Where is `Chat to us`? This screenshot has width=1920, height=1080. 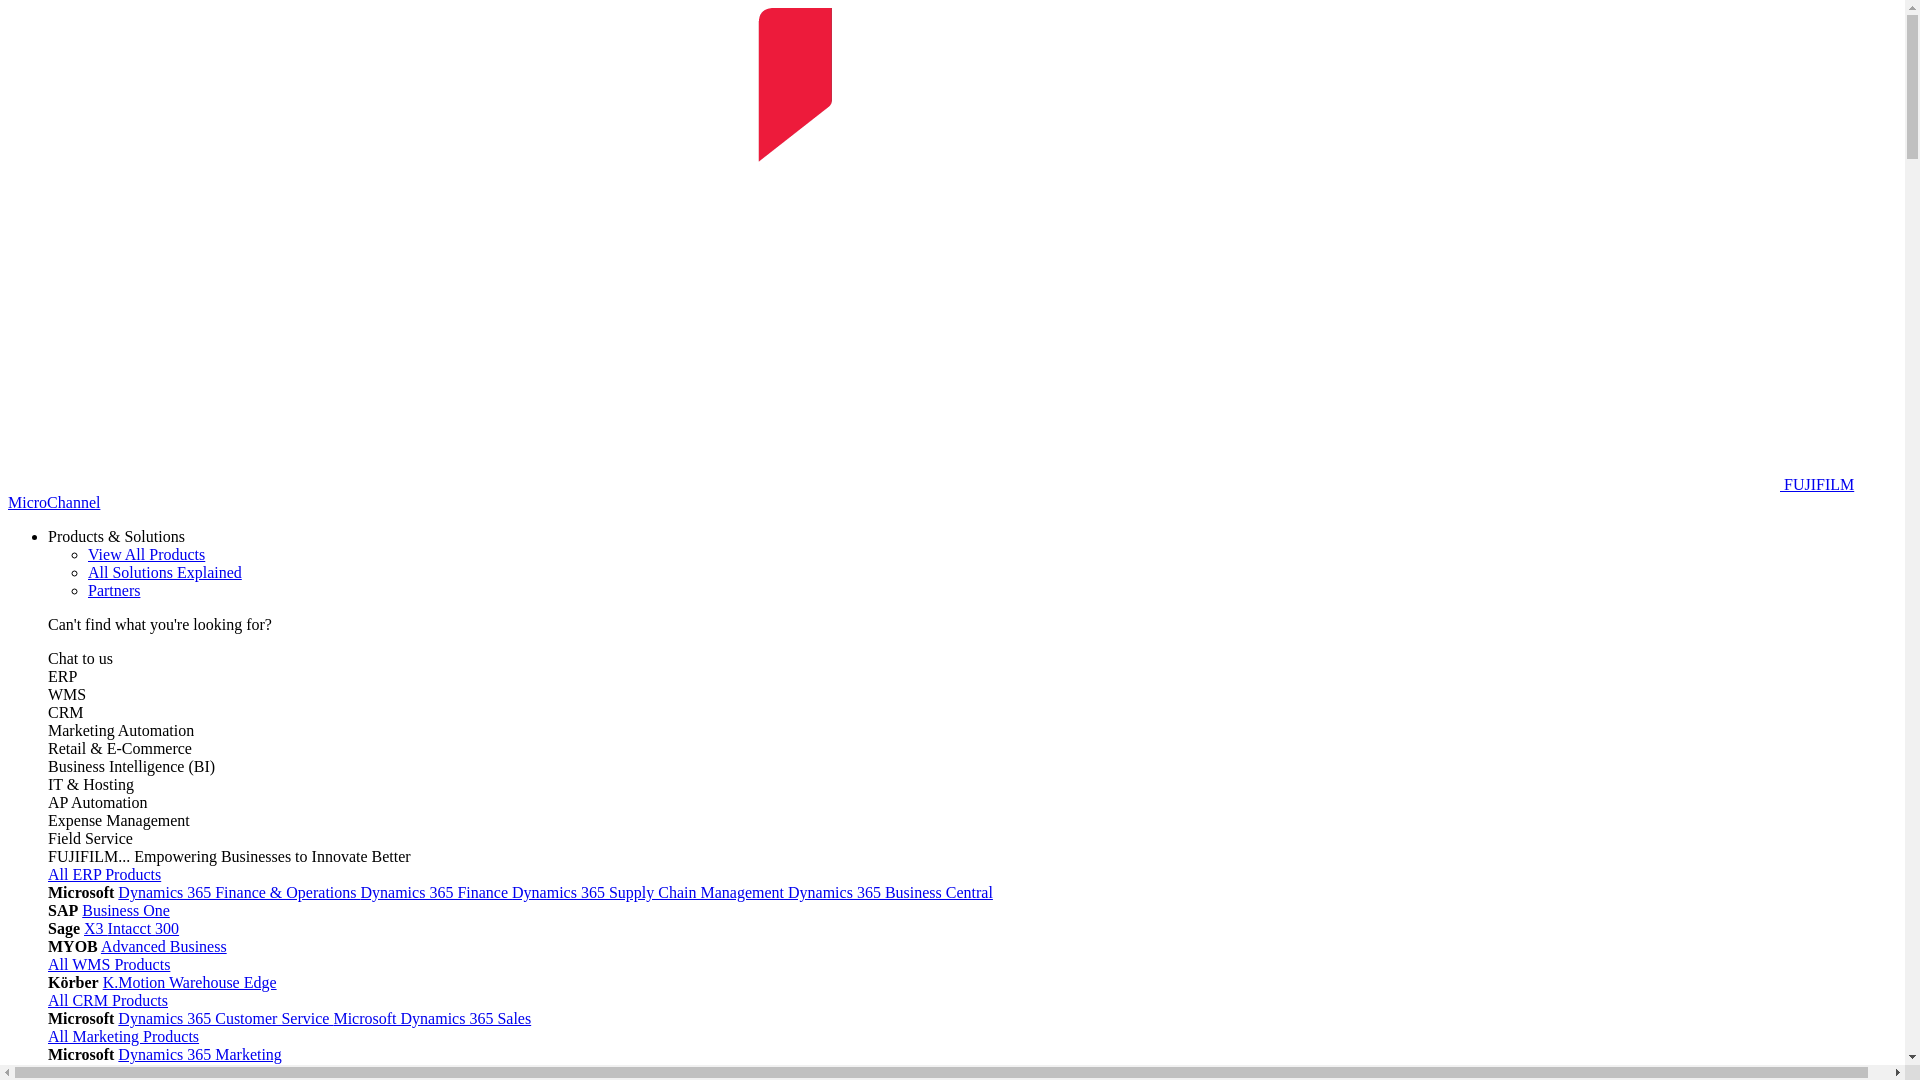
Chat to us is located at coordinates (80, 658).